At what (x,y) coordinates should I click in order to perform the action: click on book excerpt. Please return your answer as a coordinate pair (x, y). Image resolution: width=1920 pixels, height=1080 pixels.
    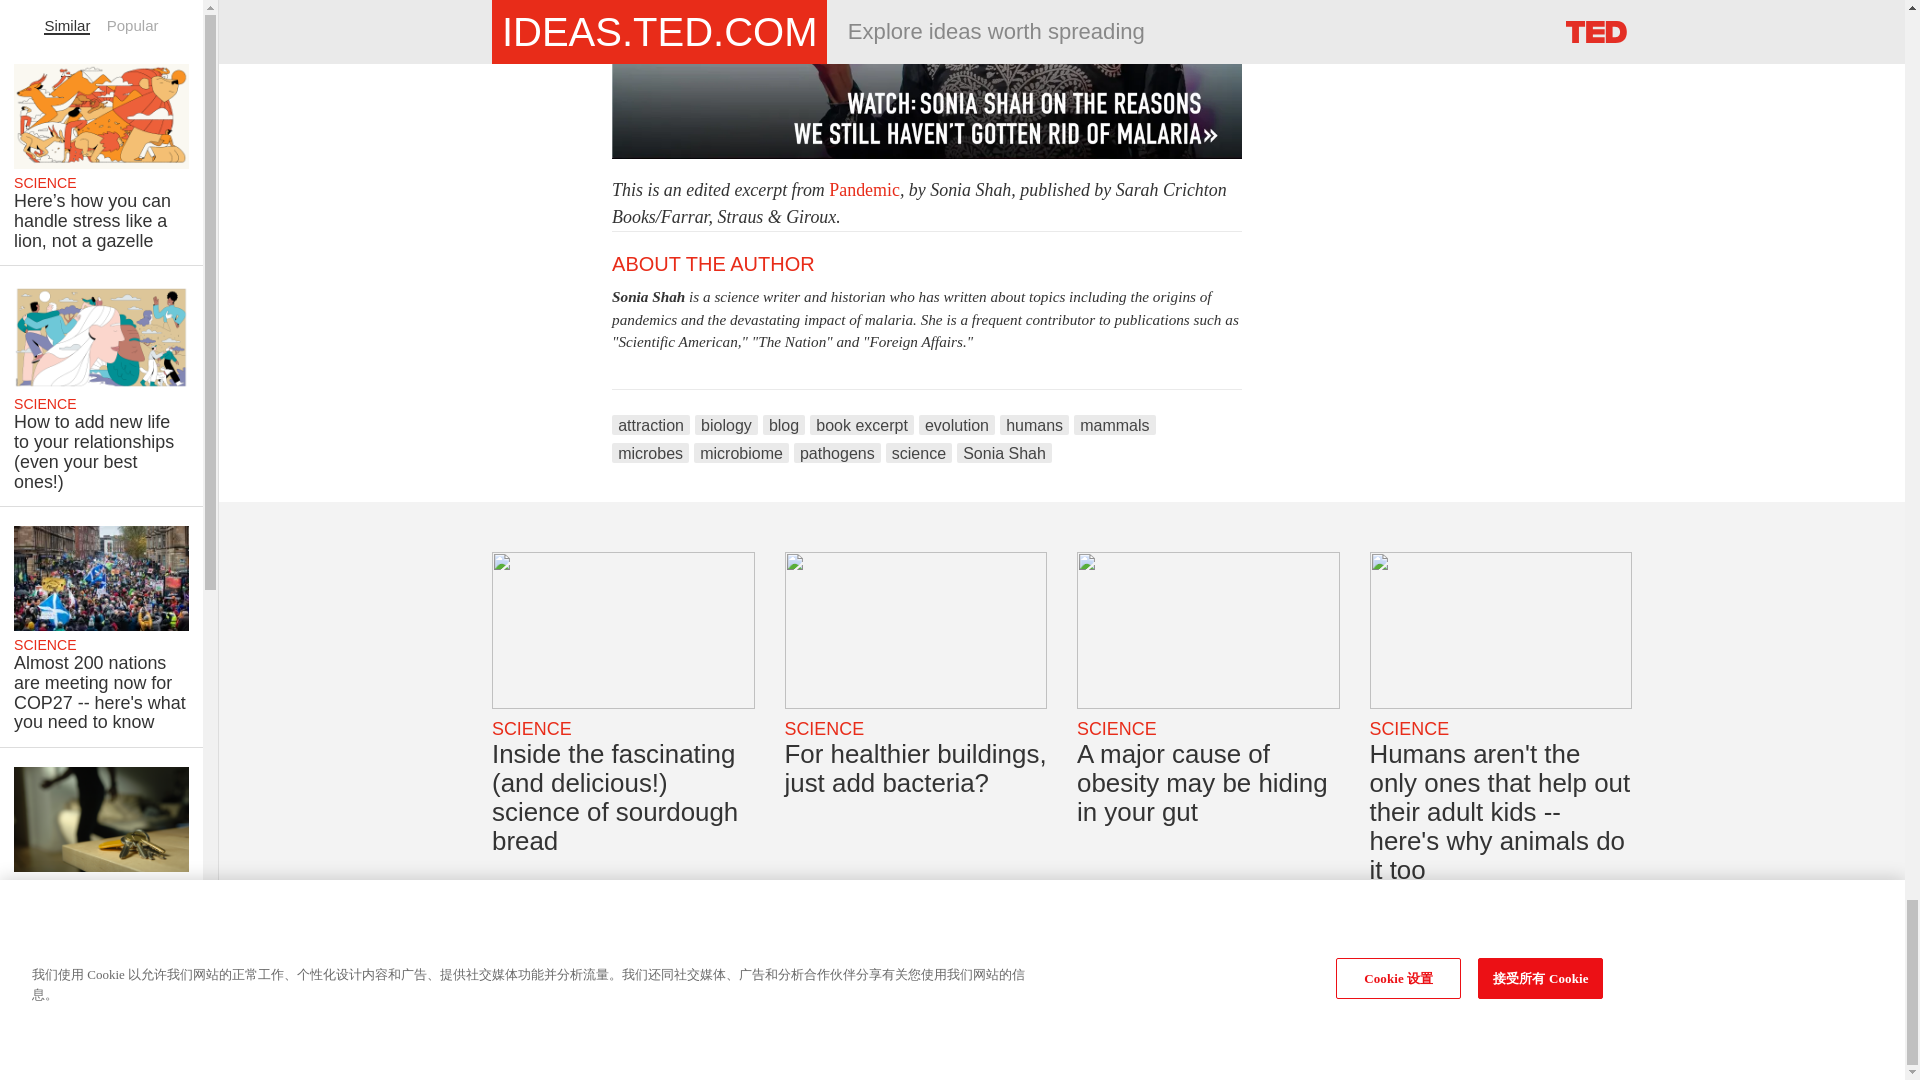
    Looking at the image, I should click on (862, 424).